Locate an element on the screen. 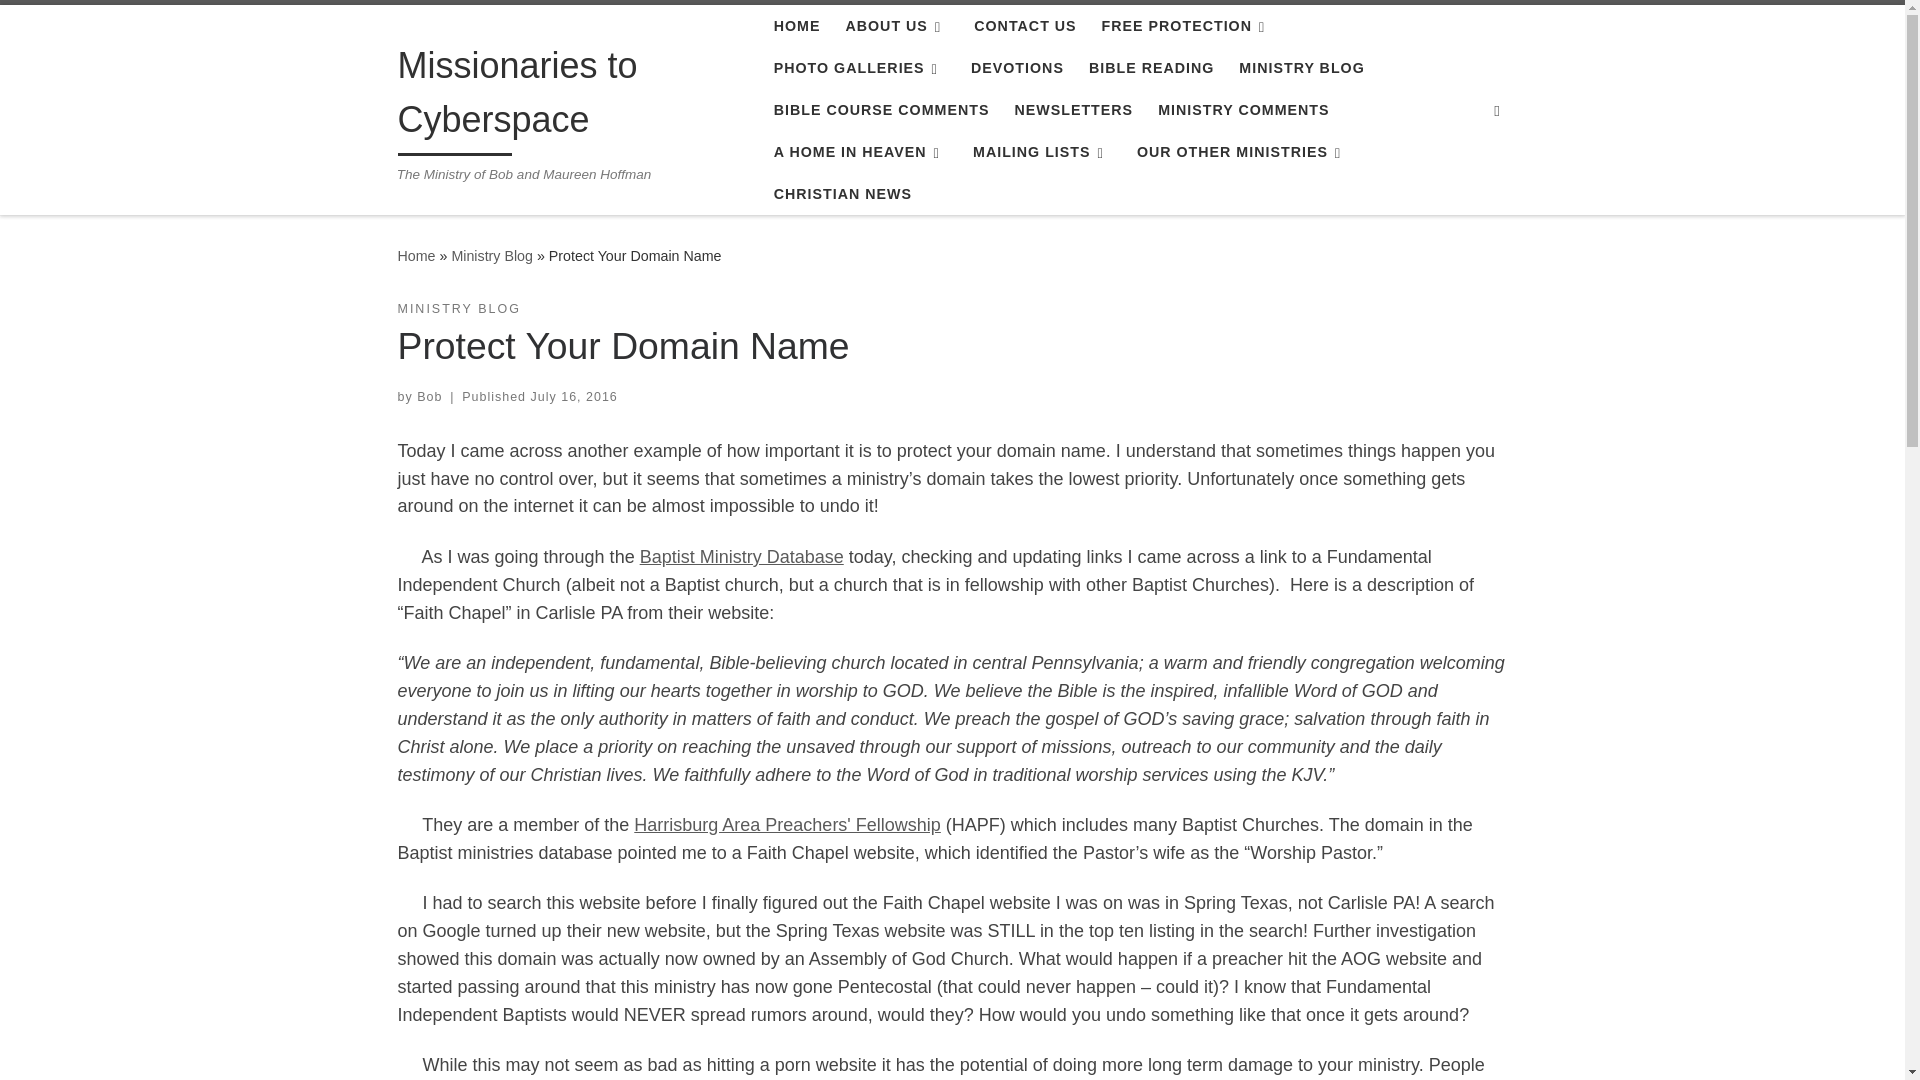  MINISTRY COMMENTS is located at coordinates (1244, 109).